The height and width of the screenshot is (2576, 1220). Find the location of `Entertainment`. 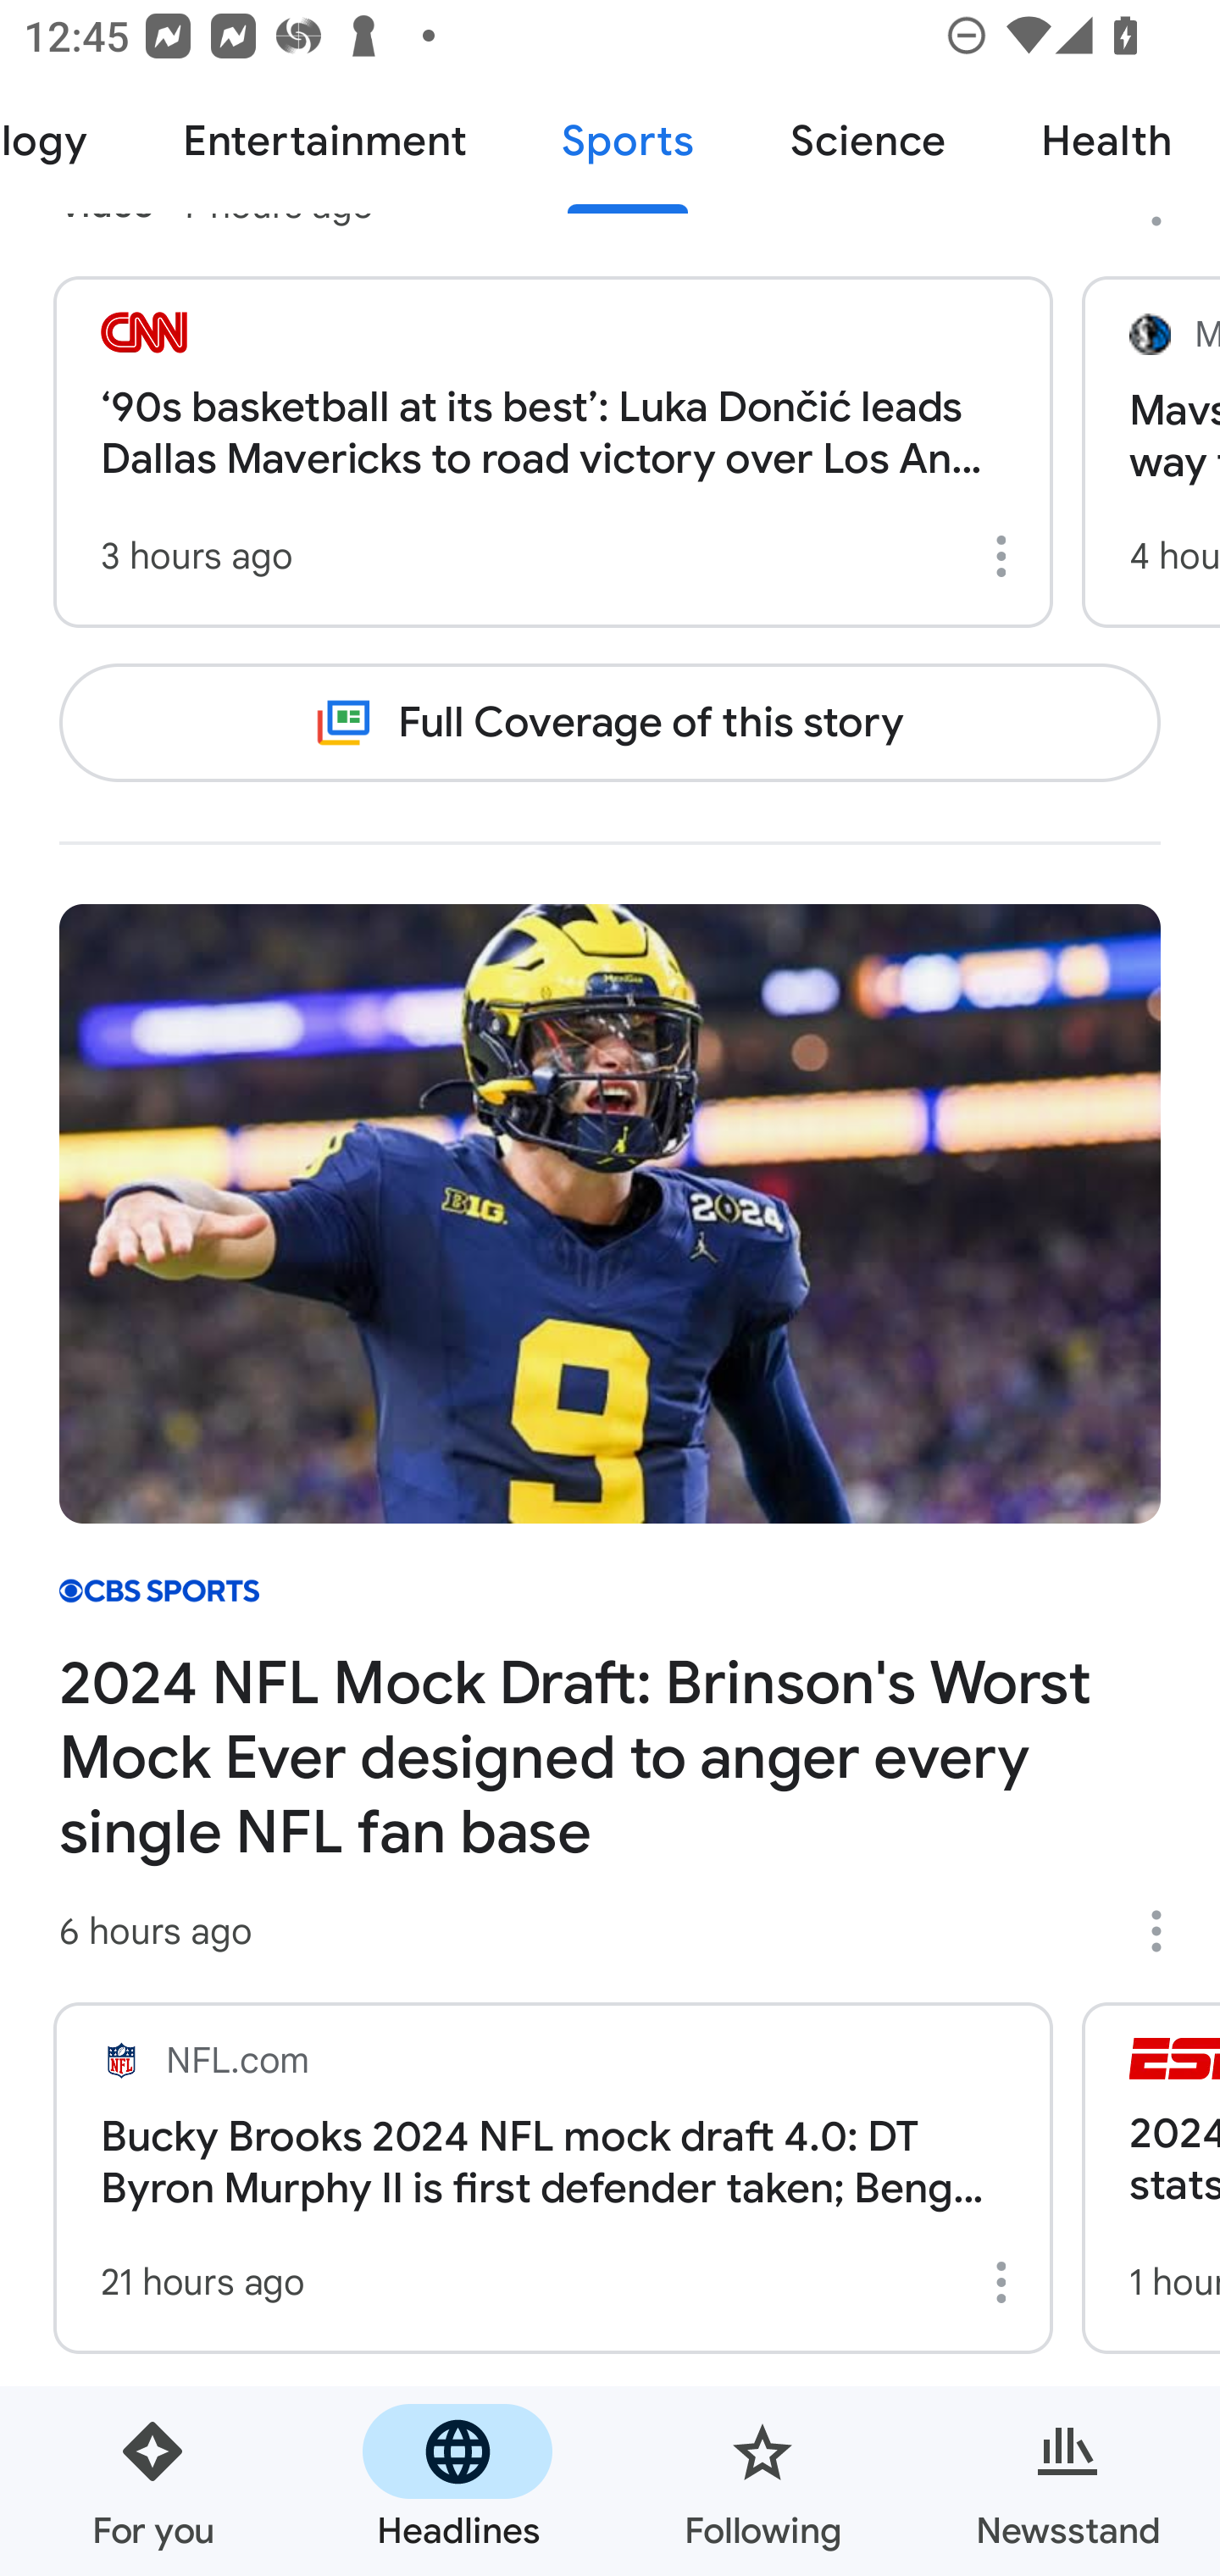

Entertainment is located at coordinates (324, 142).